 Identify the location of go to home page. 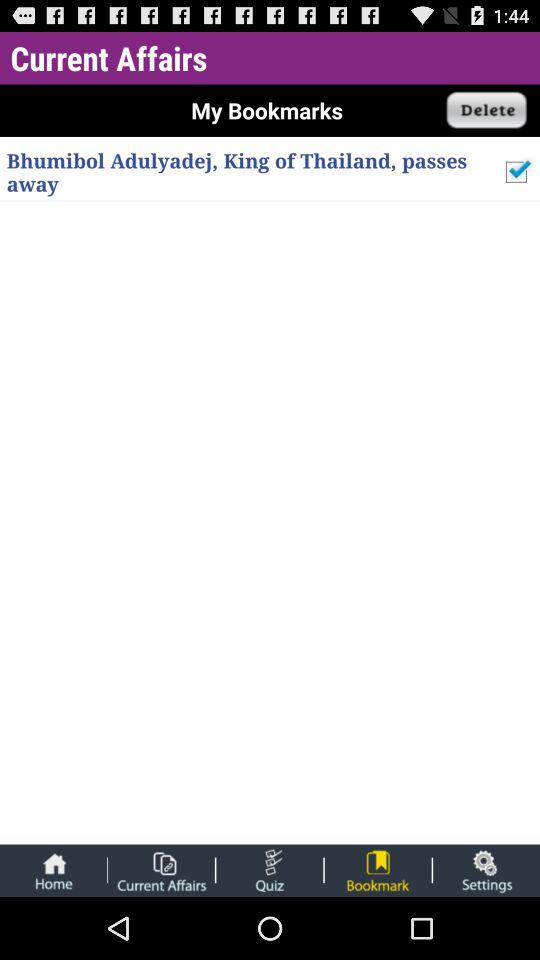
(53, 870).